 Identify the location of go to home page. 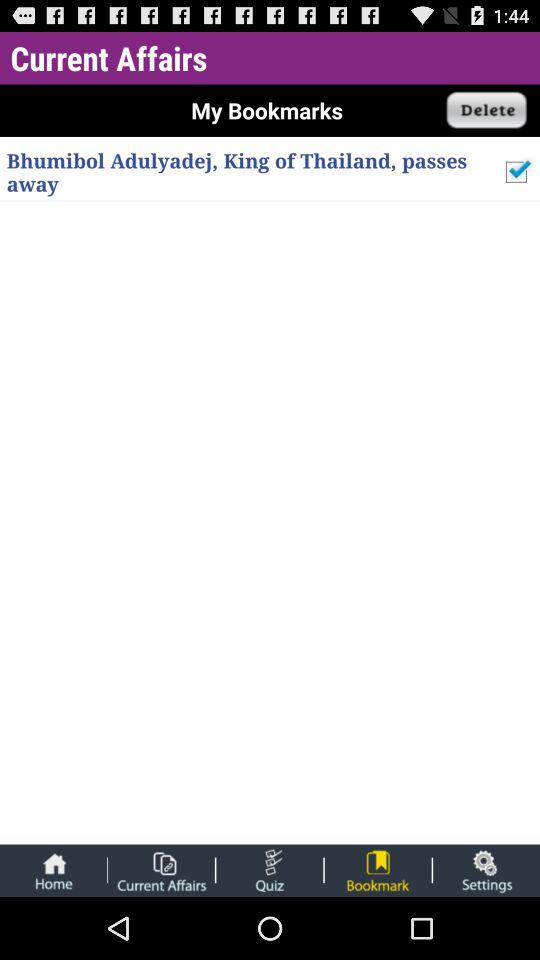
(53, 870).